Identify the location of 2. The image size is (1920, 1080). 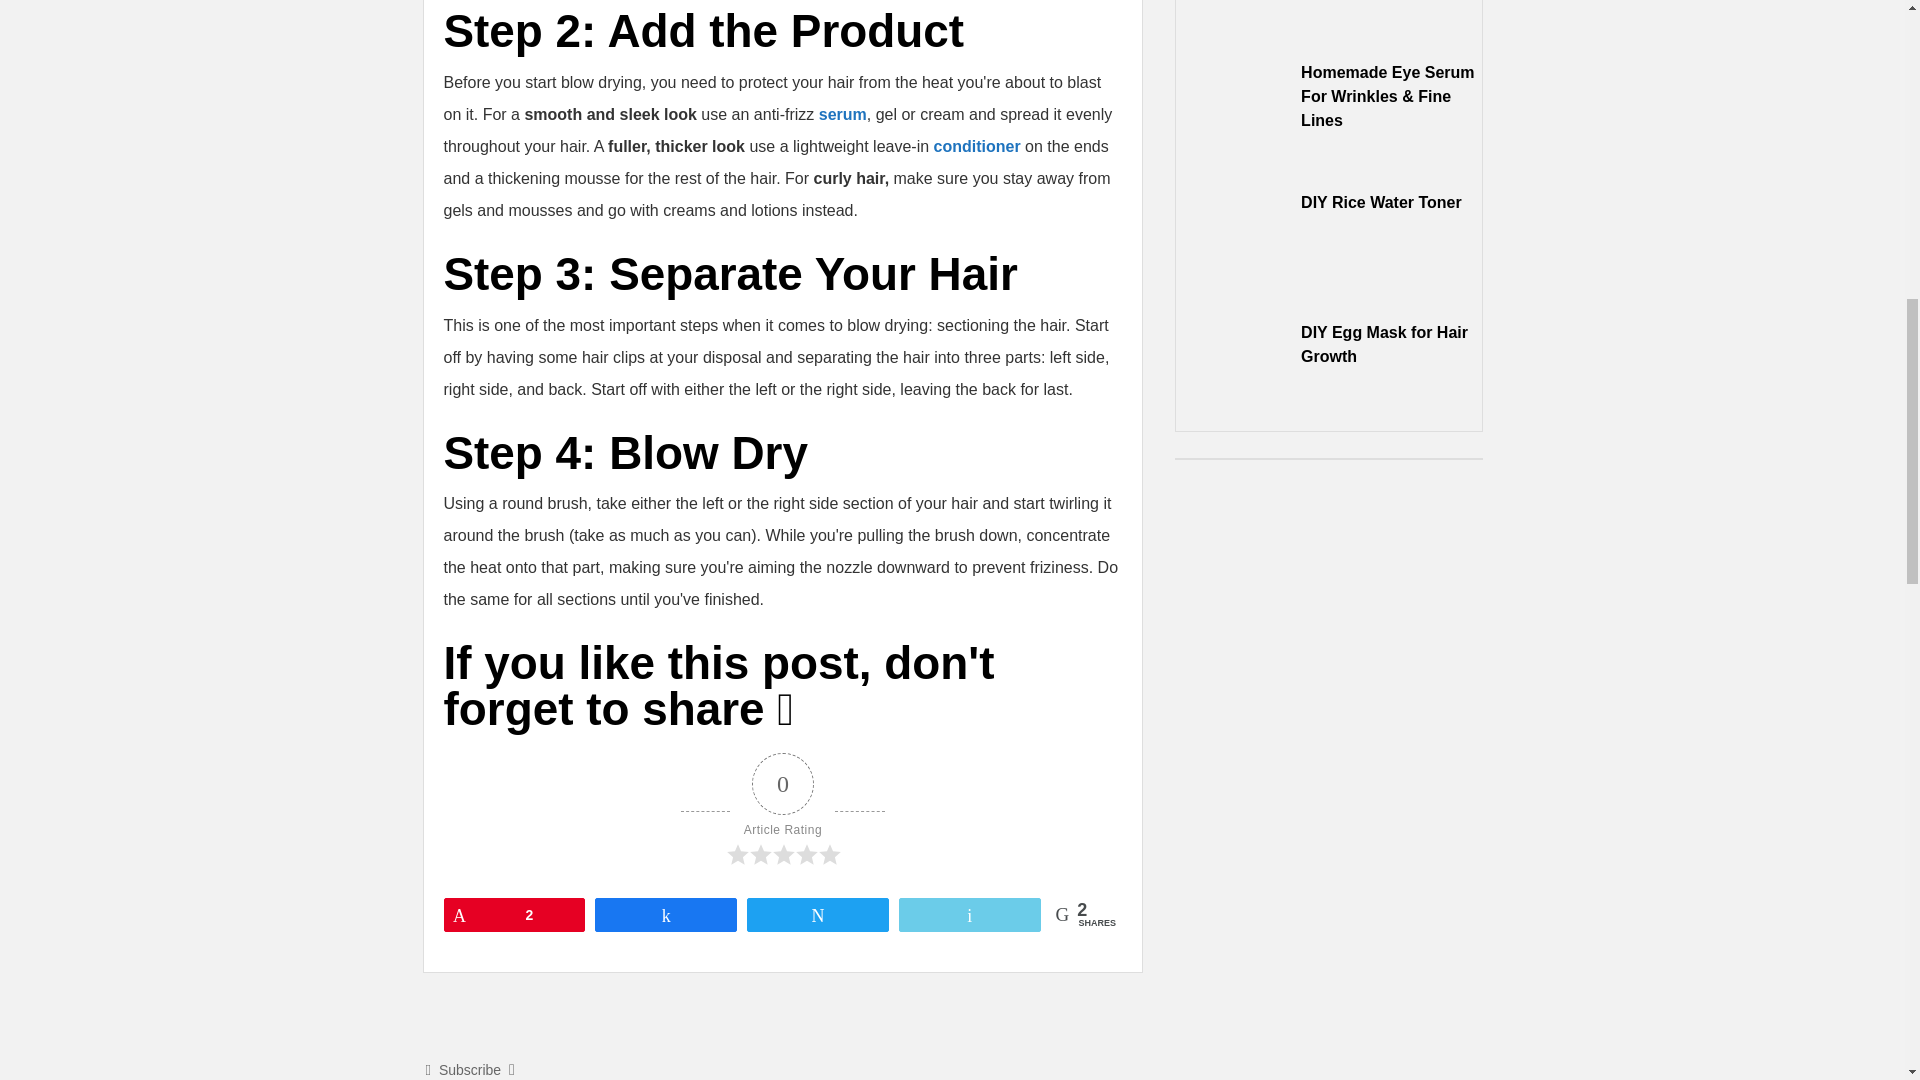
(513, 913).